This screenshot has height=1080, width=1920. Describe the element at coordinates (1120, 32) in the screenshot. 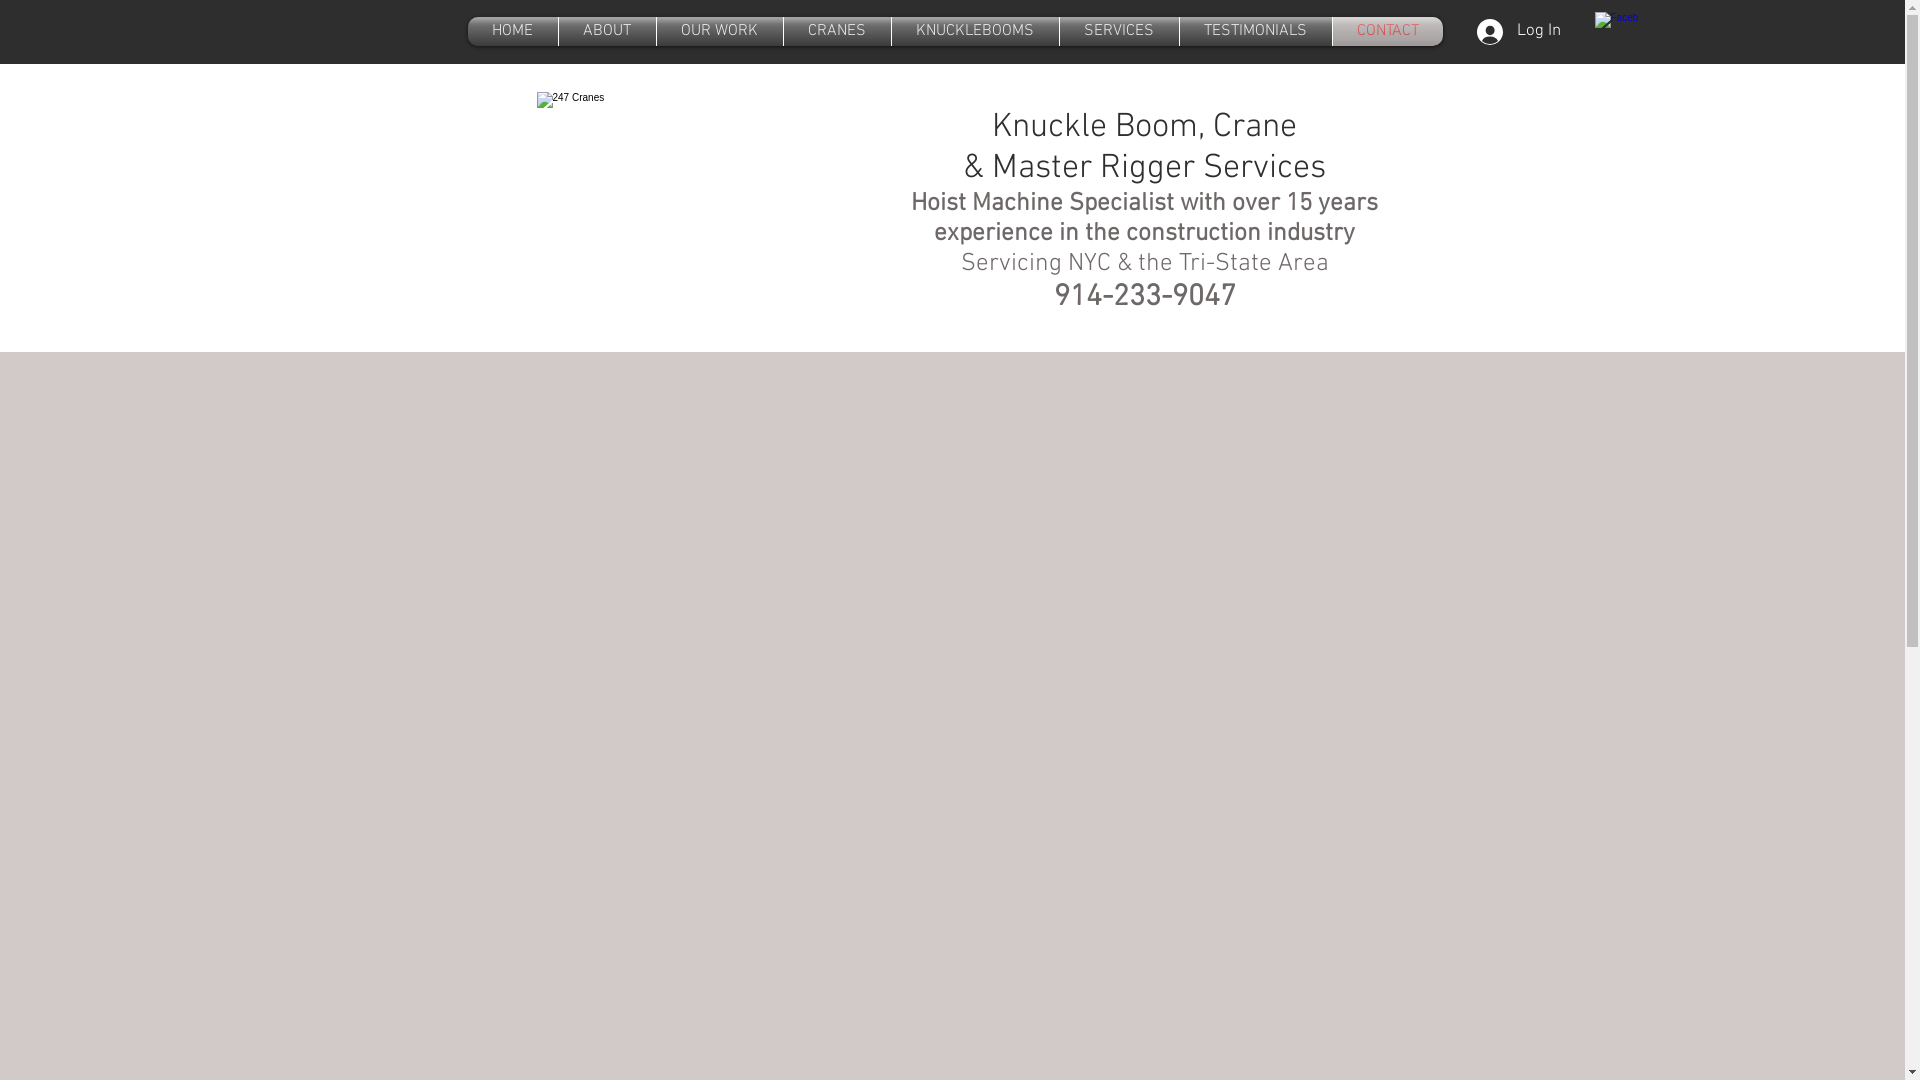

I see `SERVICES` at that location.